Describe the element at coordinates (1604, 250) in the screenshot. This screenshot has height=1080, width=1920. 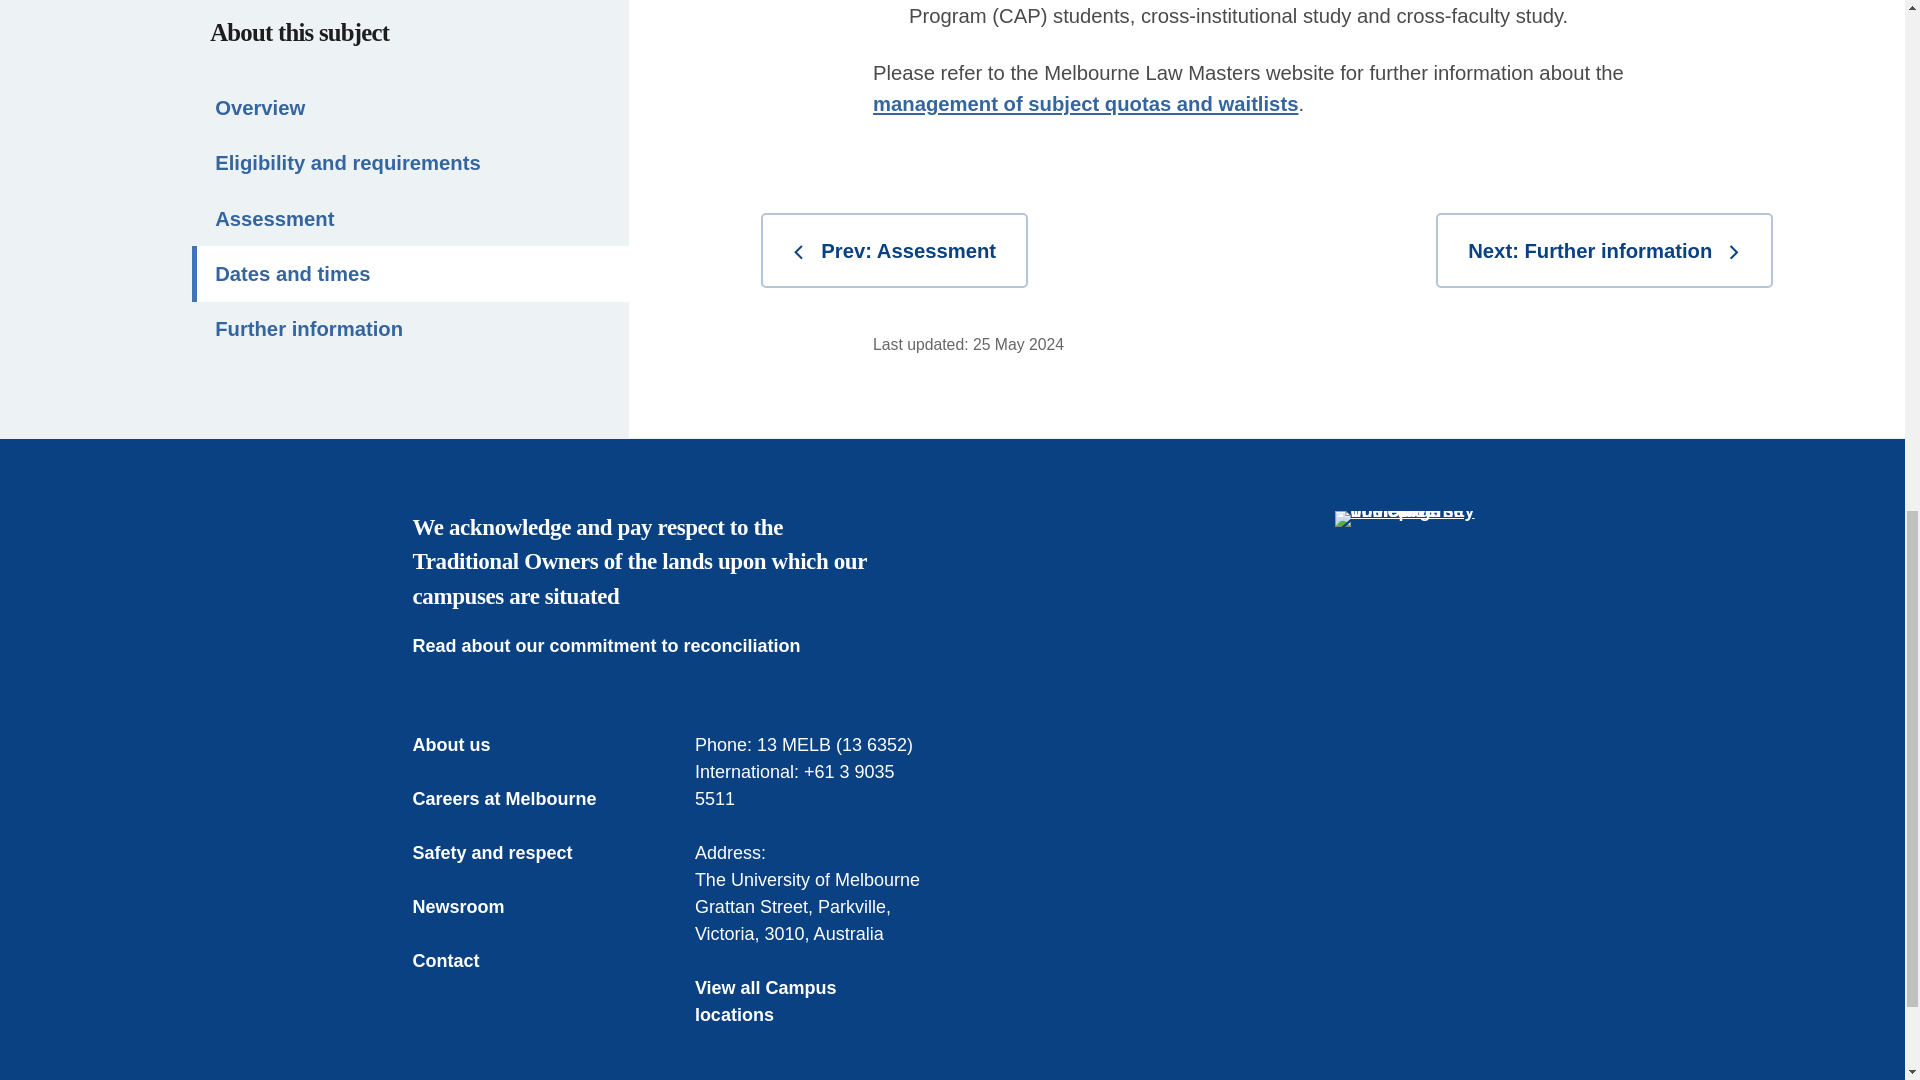
I see `Next: Further information` at that location.